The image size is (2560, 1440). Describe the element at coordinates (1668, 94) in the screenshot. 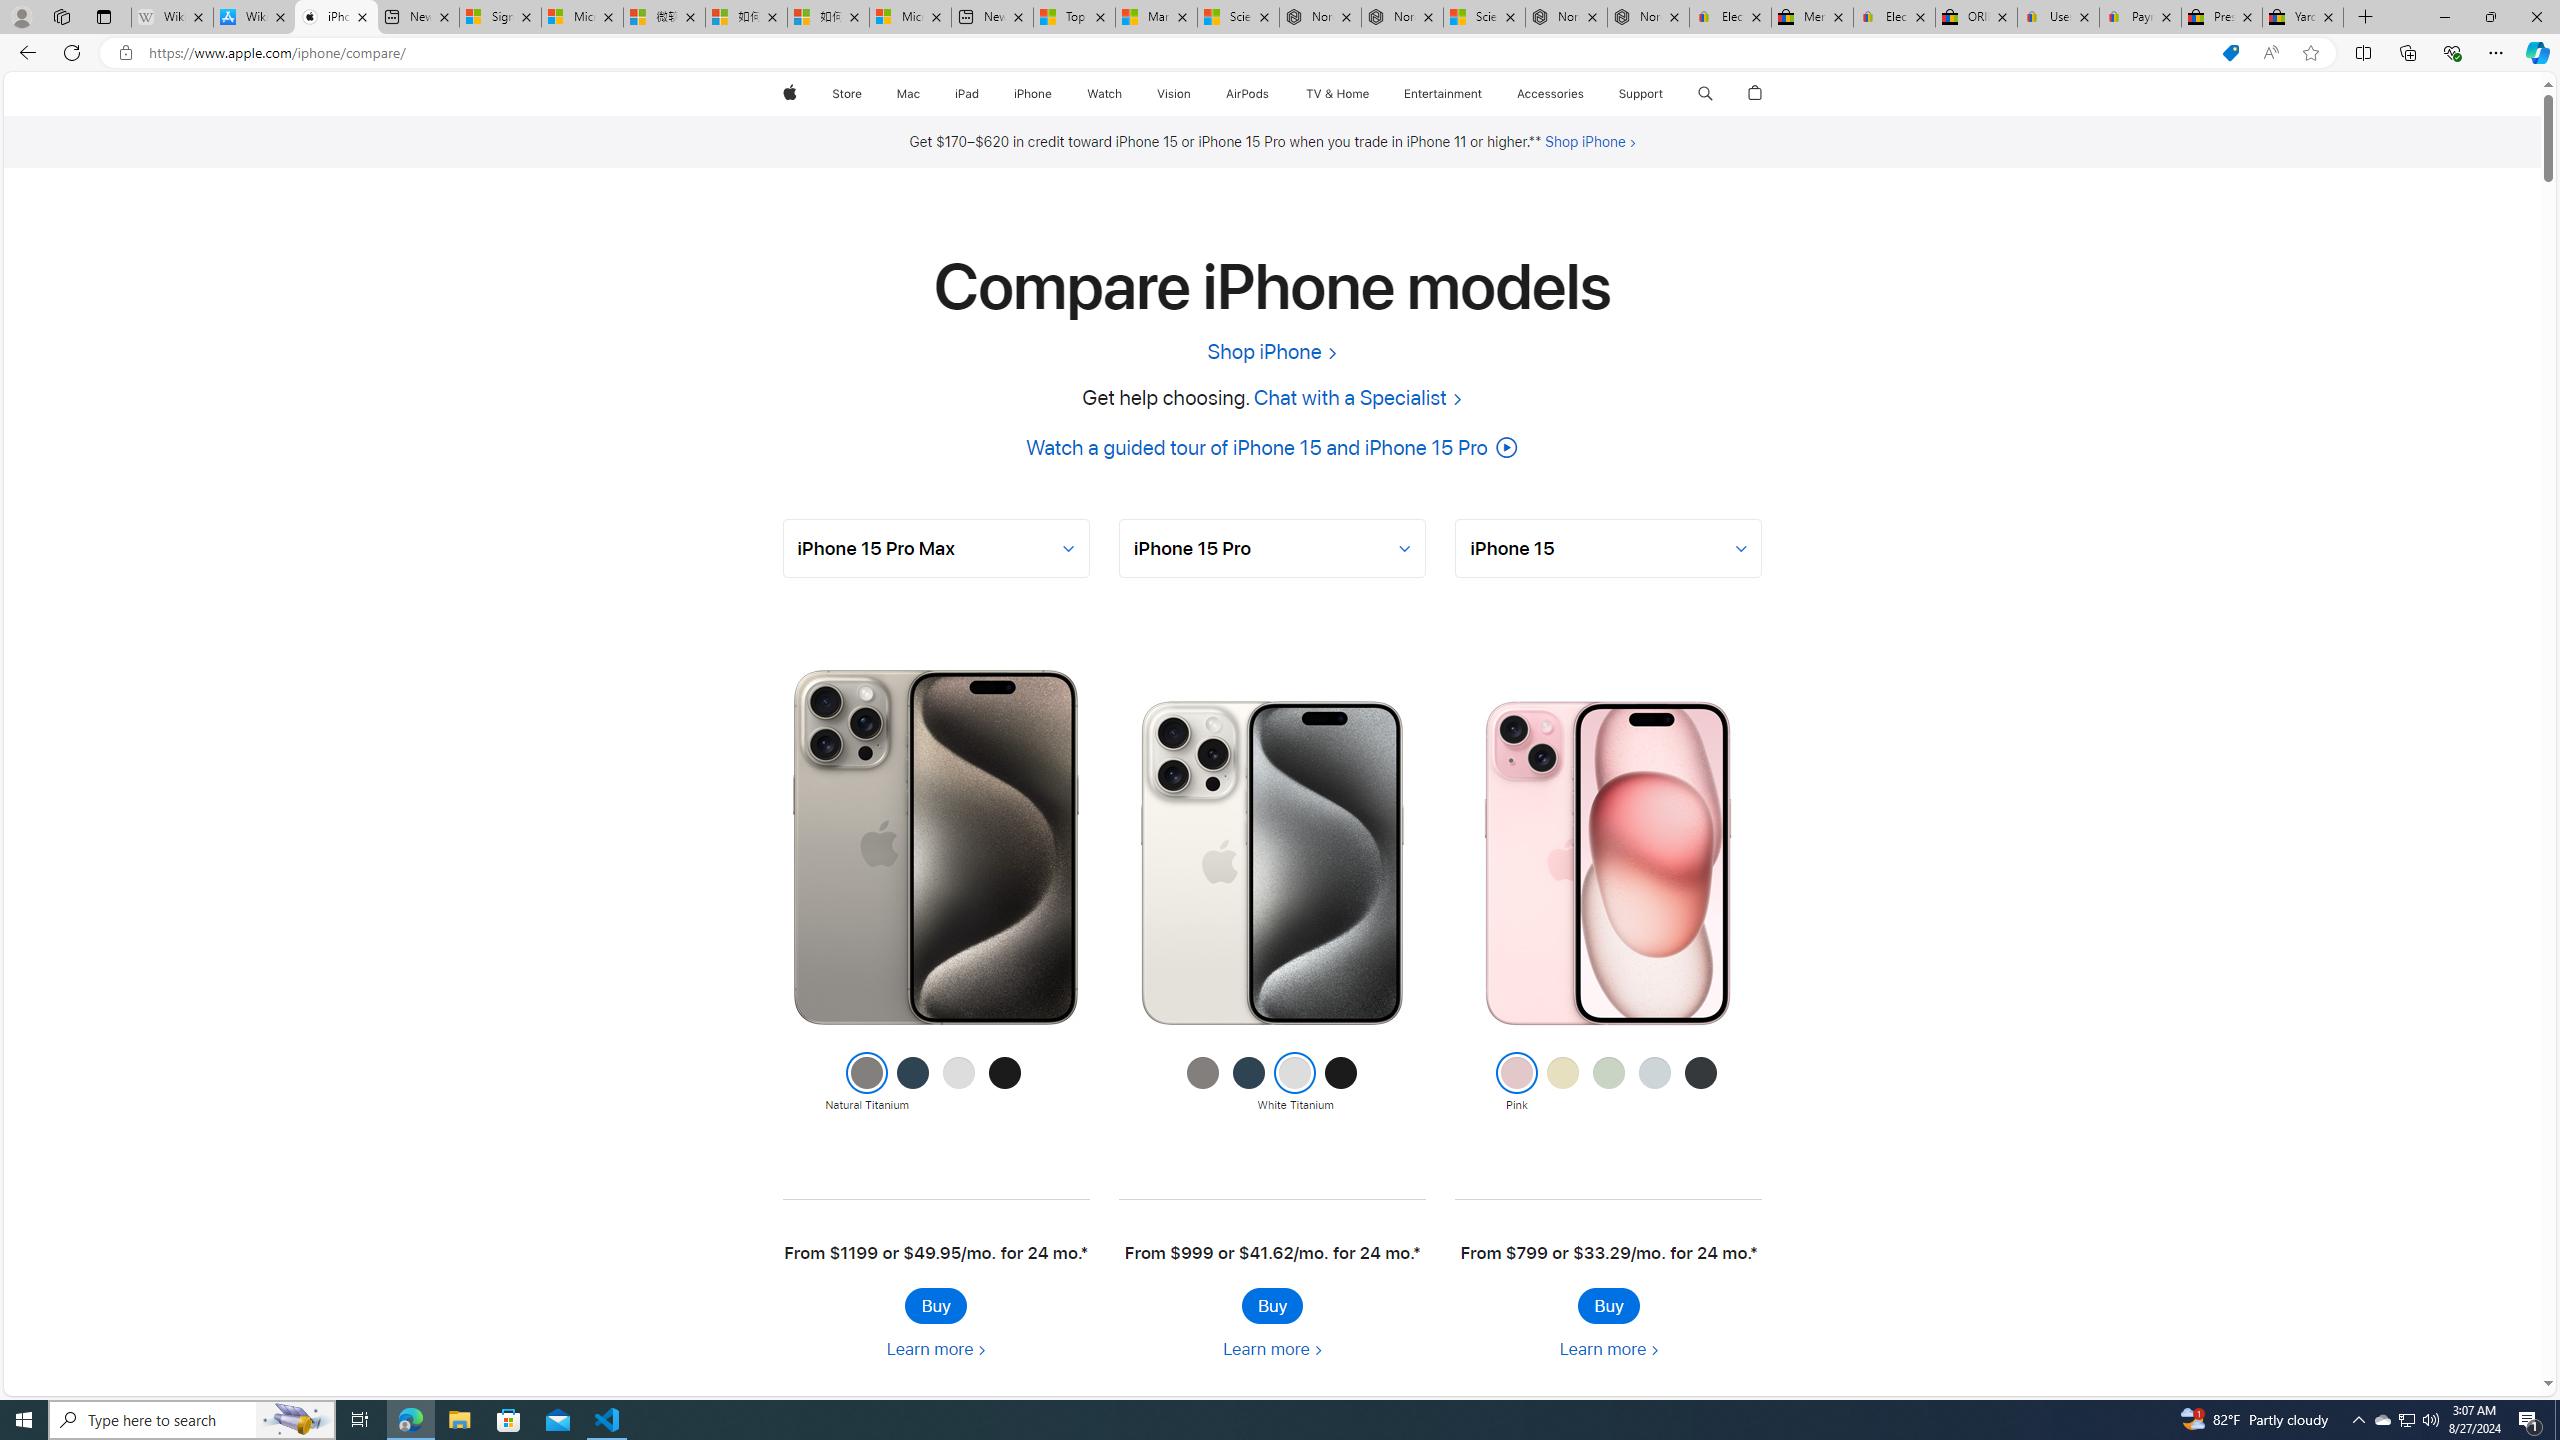

I see `Support menu` at that location.